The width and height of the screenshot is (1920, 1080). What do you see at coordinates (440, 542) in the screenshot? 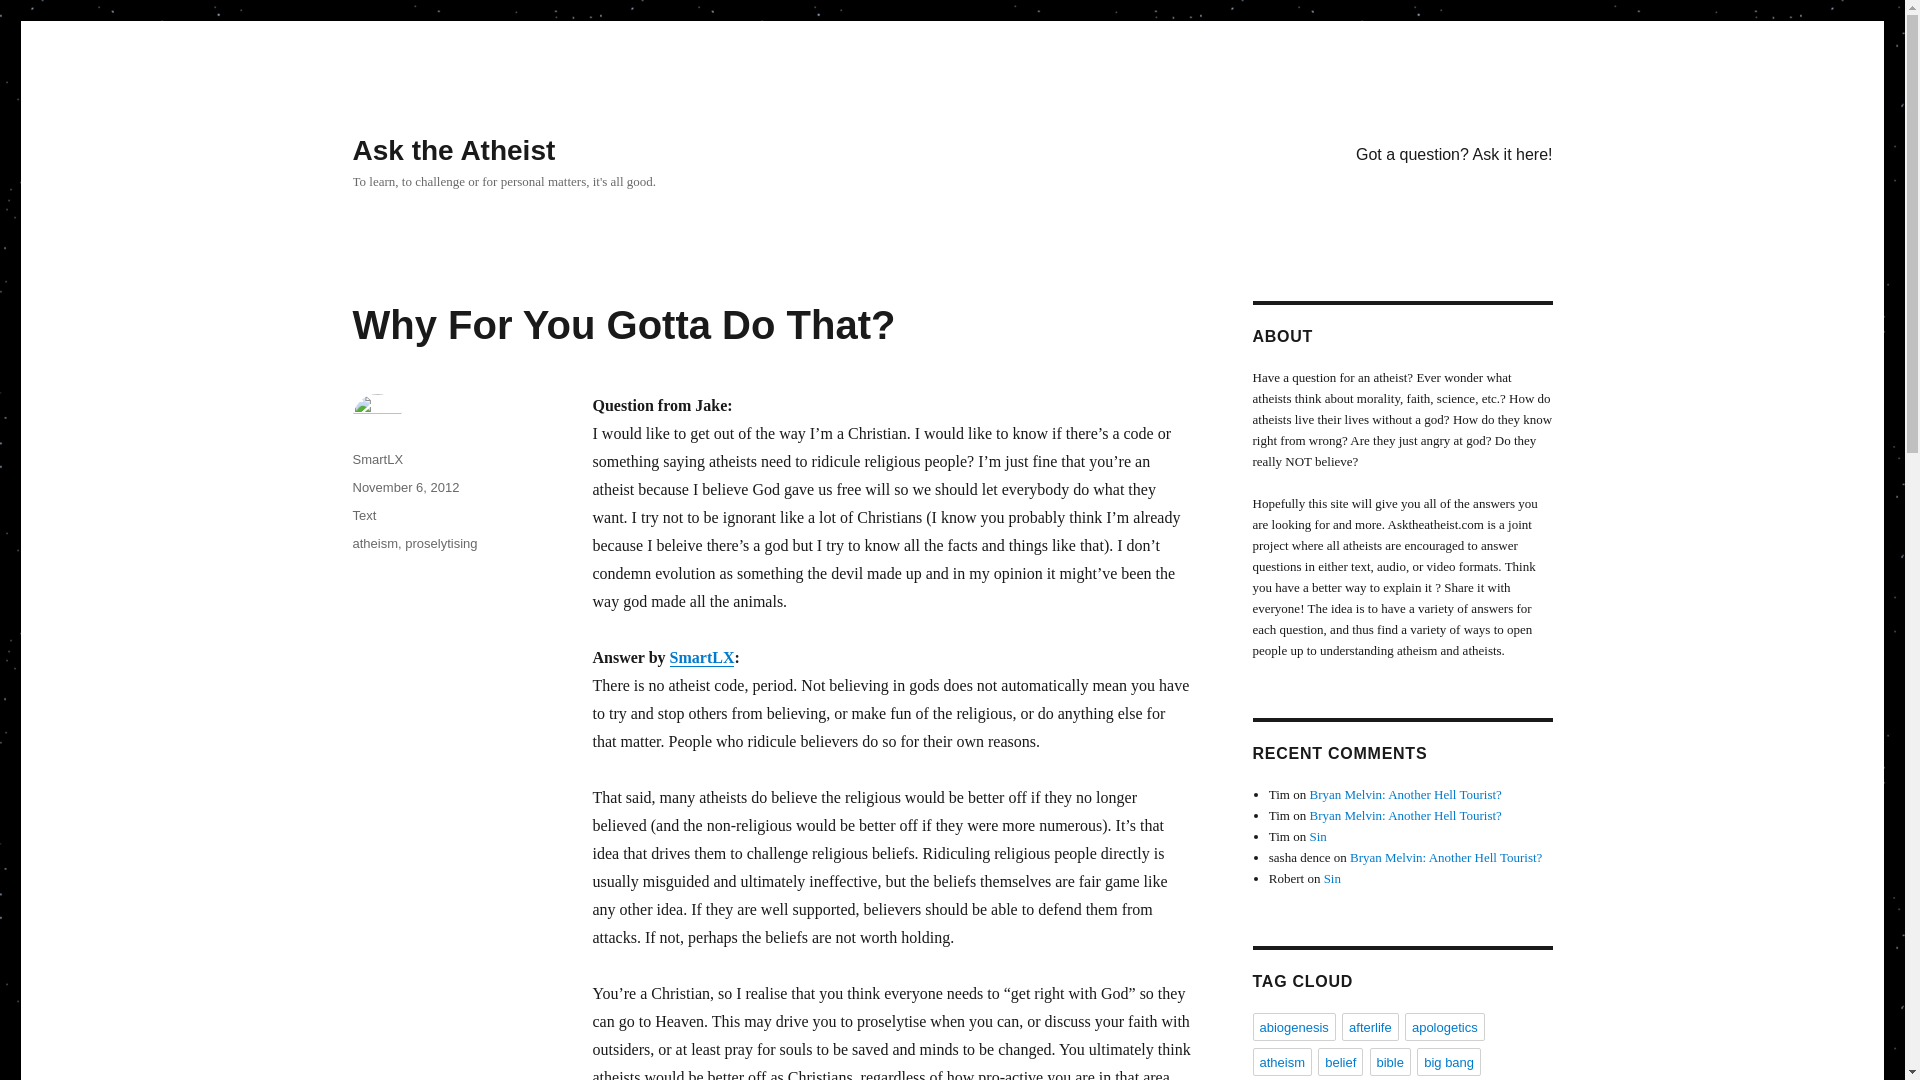
I see `proselytising` at bounding box center [440, 542].